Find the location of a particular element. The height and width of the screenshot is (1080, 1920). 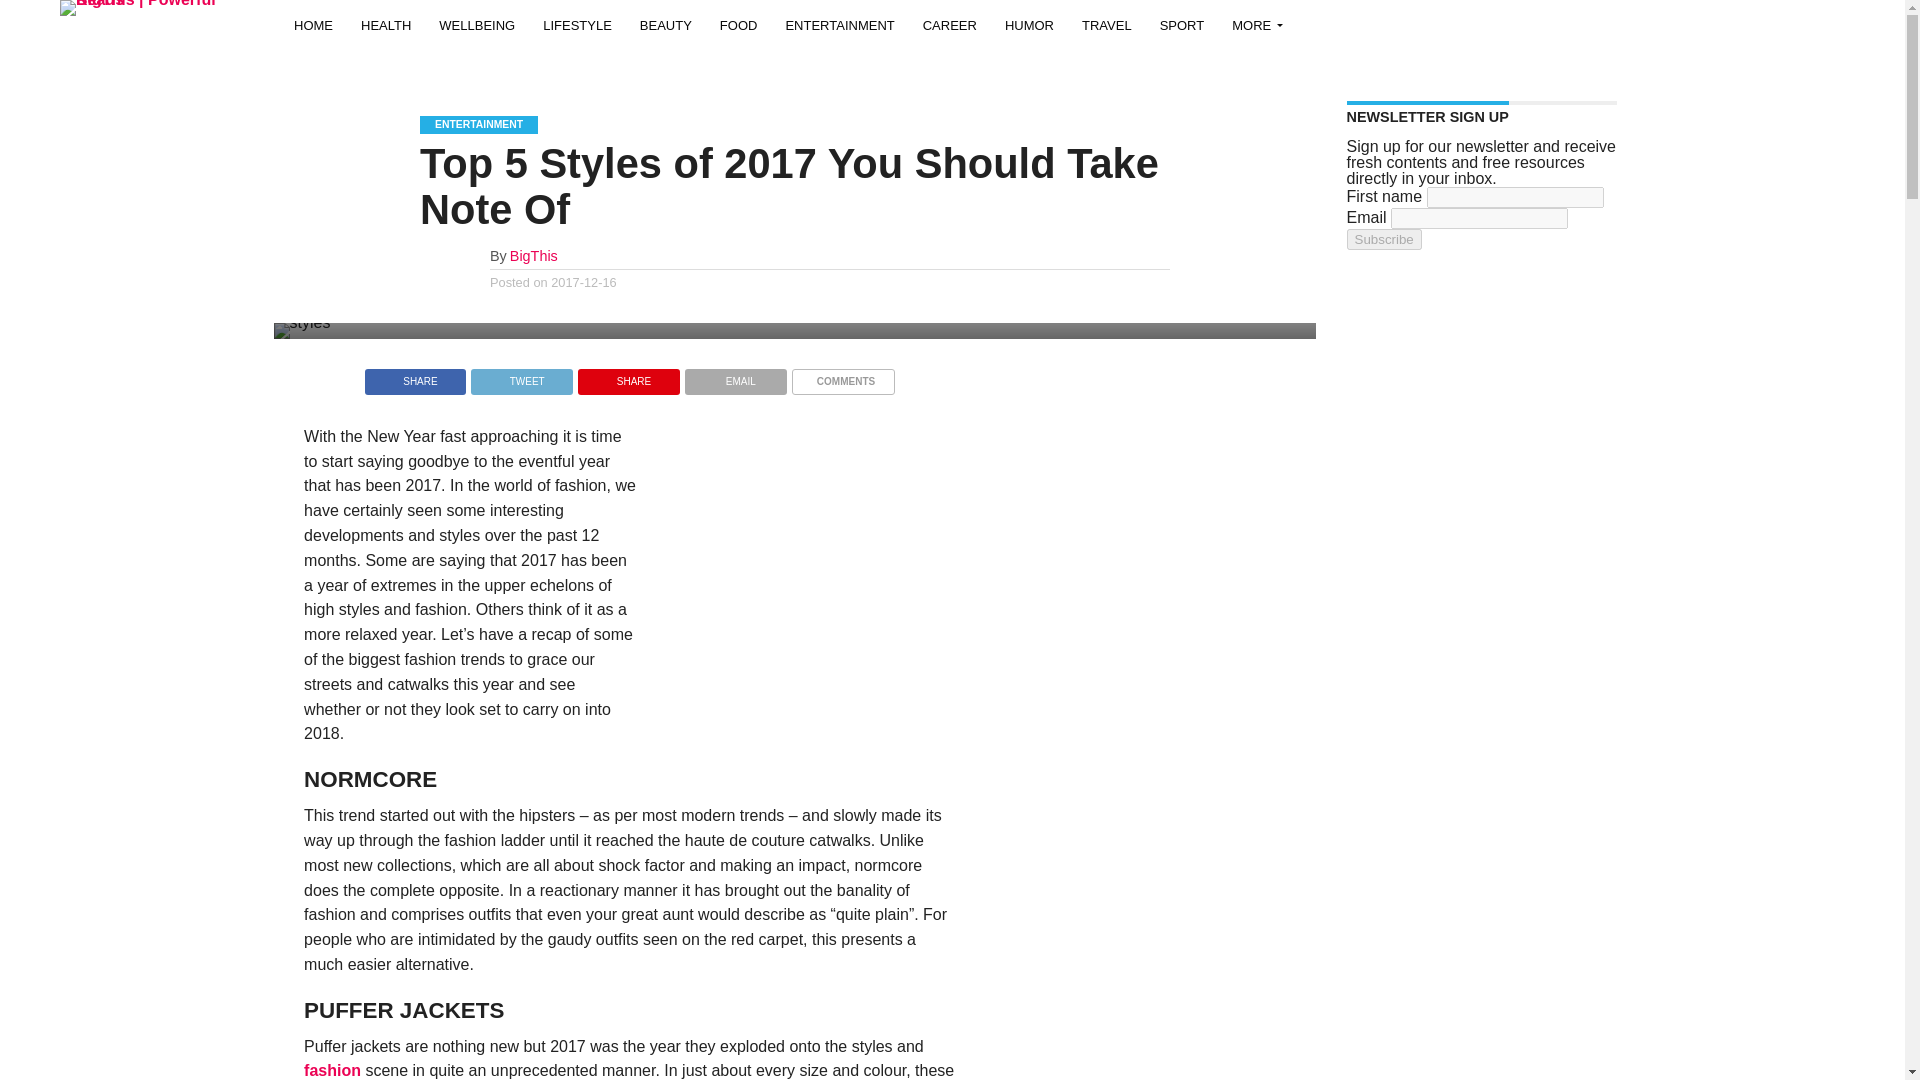

COMMENTS is located at coordinates (842, 376).